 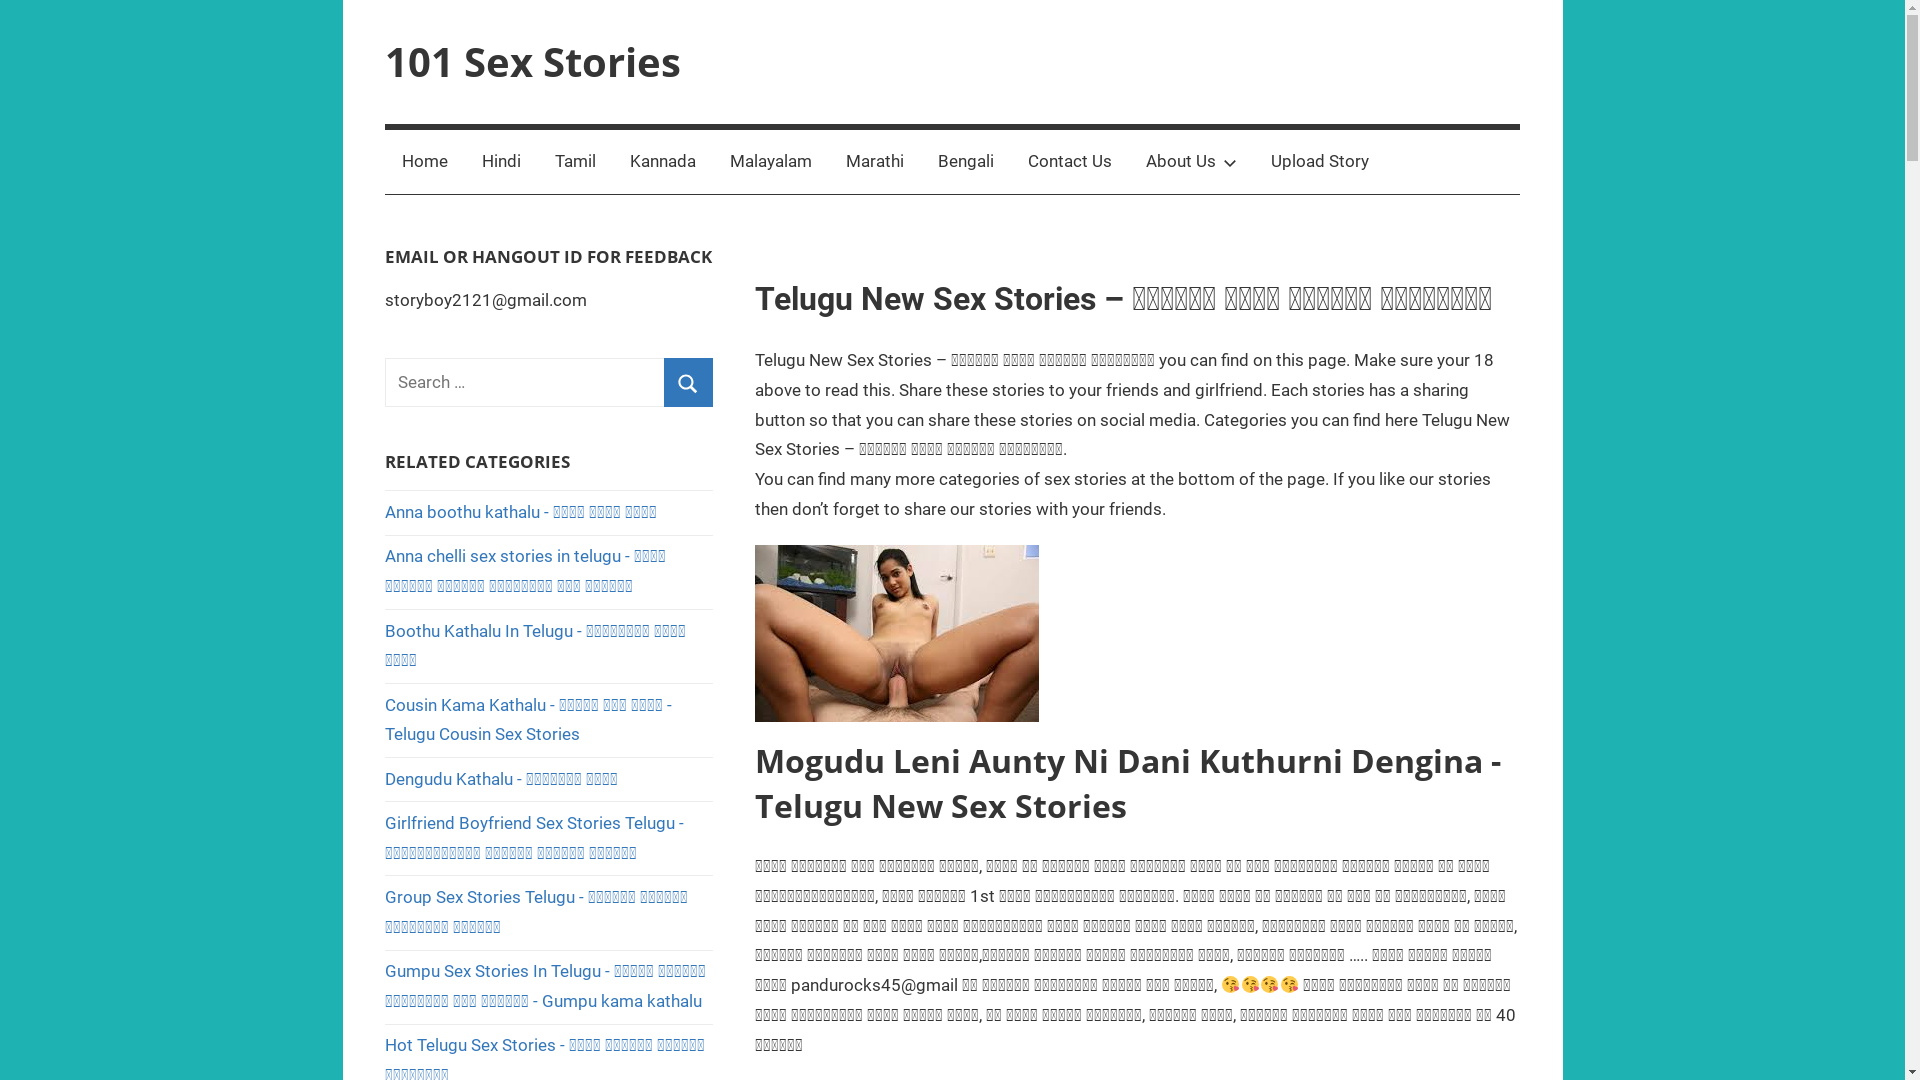 I want to click on Bengali, so click(x=966, y=162).